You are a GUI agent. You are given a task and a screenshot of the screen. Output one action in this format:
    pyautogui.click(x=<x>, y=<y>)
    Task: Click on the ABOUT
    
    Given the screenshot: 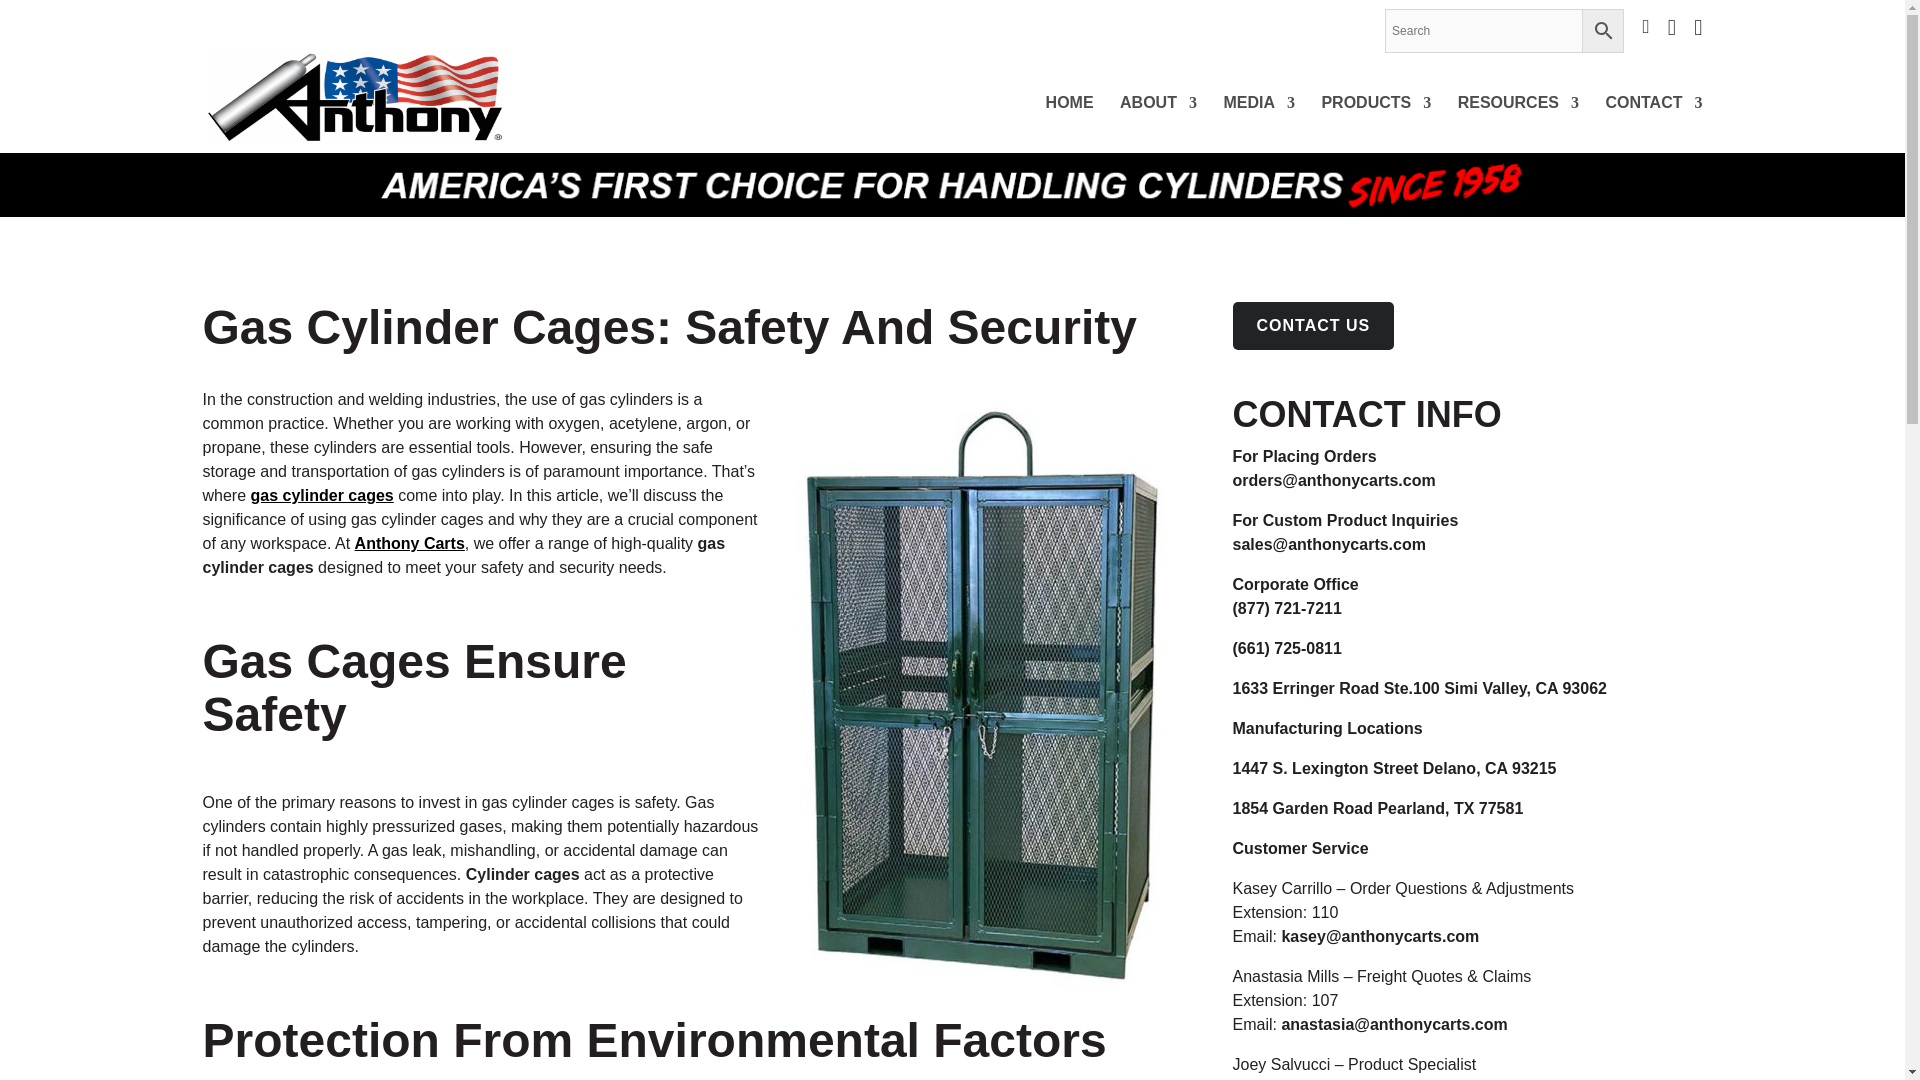 What is the action you would take?
    pyautogui.click(x=1158, y=122)
    